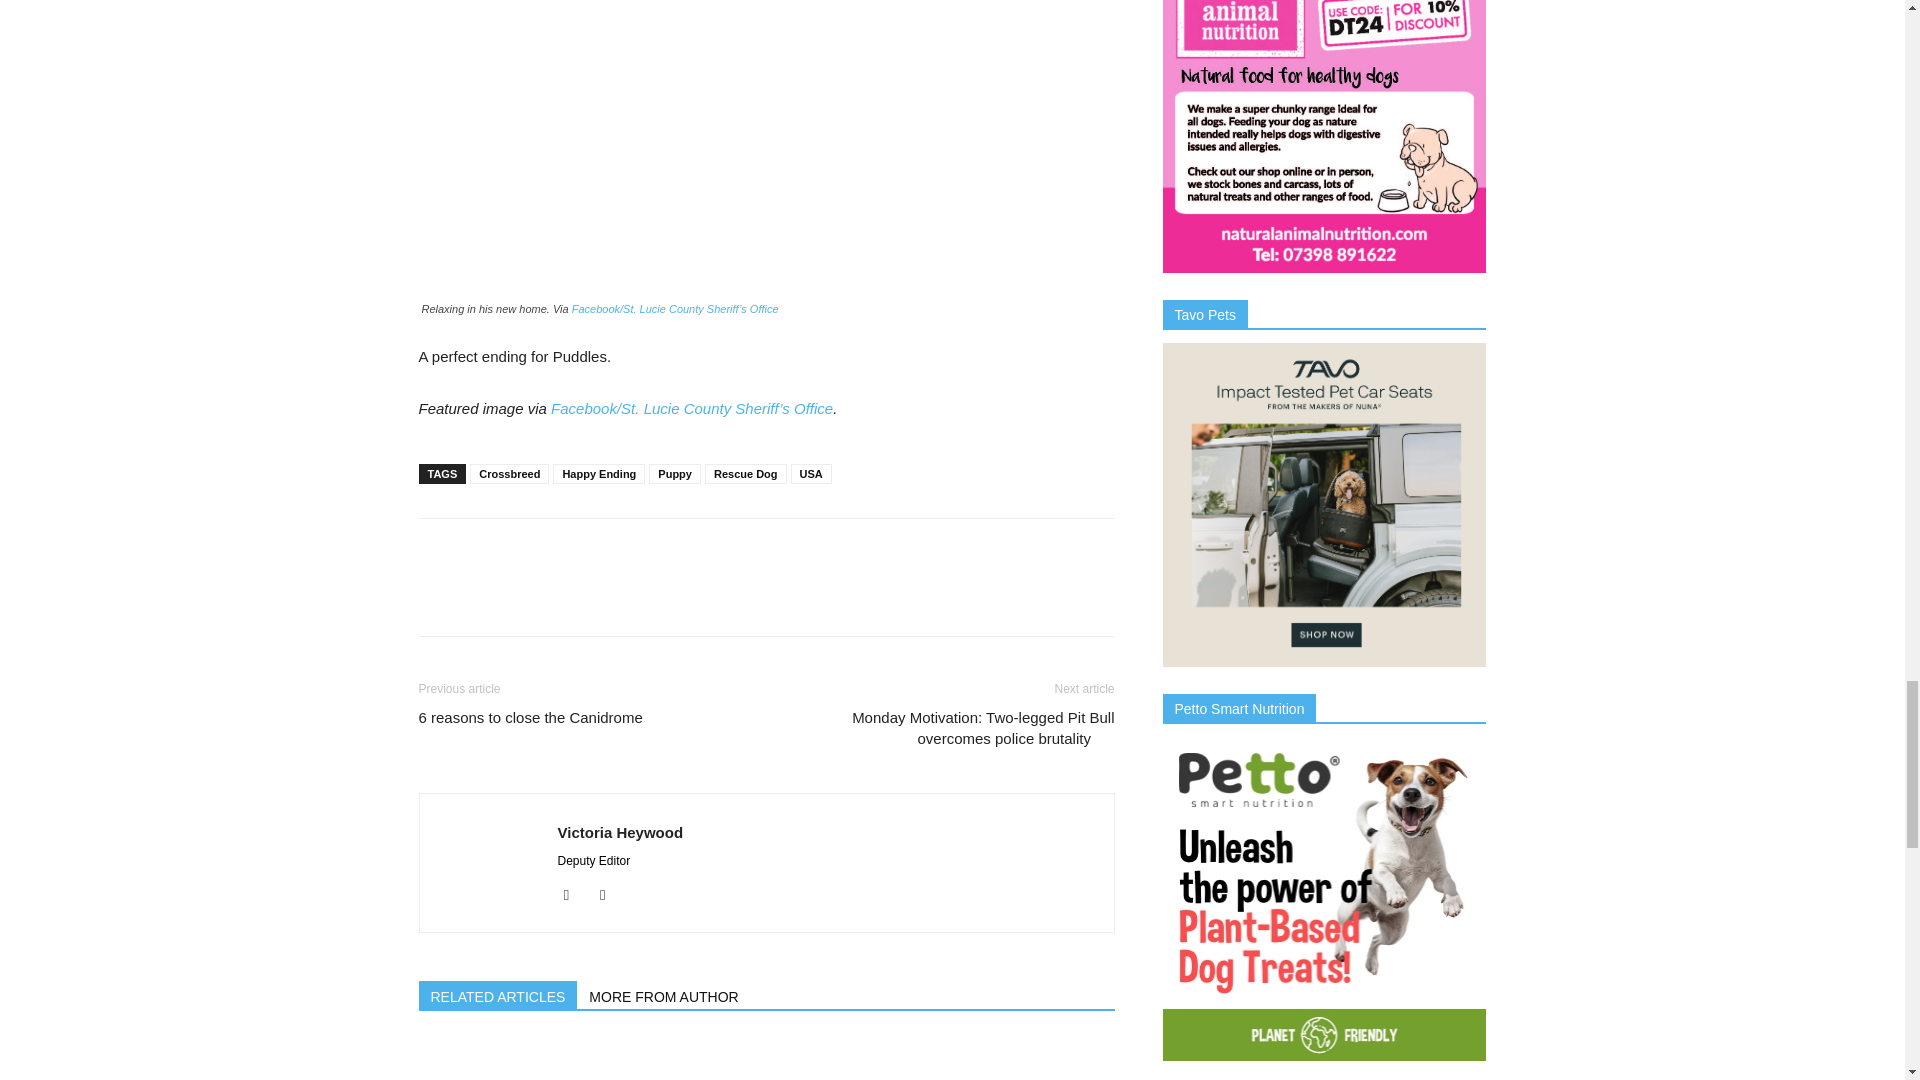 The width and height of the screenshot is (1920, 1080). What do you see at coordinates (574, 895) in the screenshot?
I see `Facebook` at bounding box center [574, 895].